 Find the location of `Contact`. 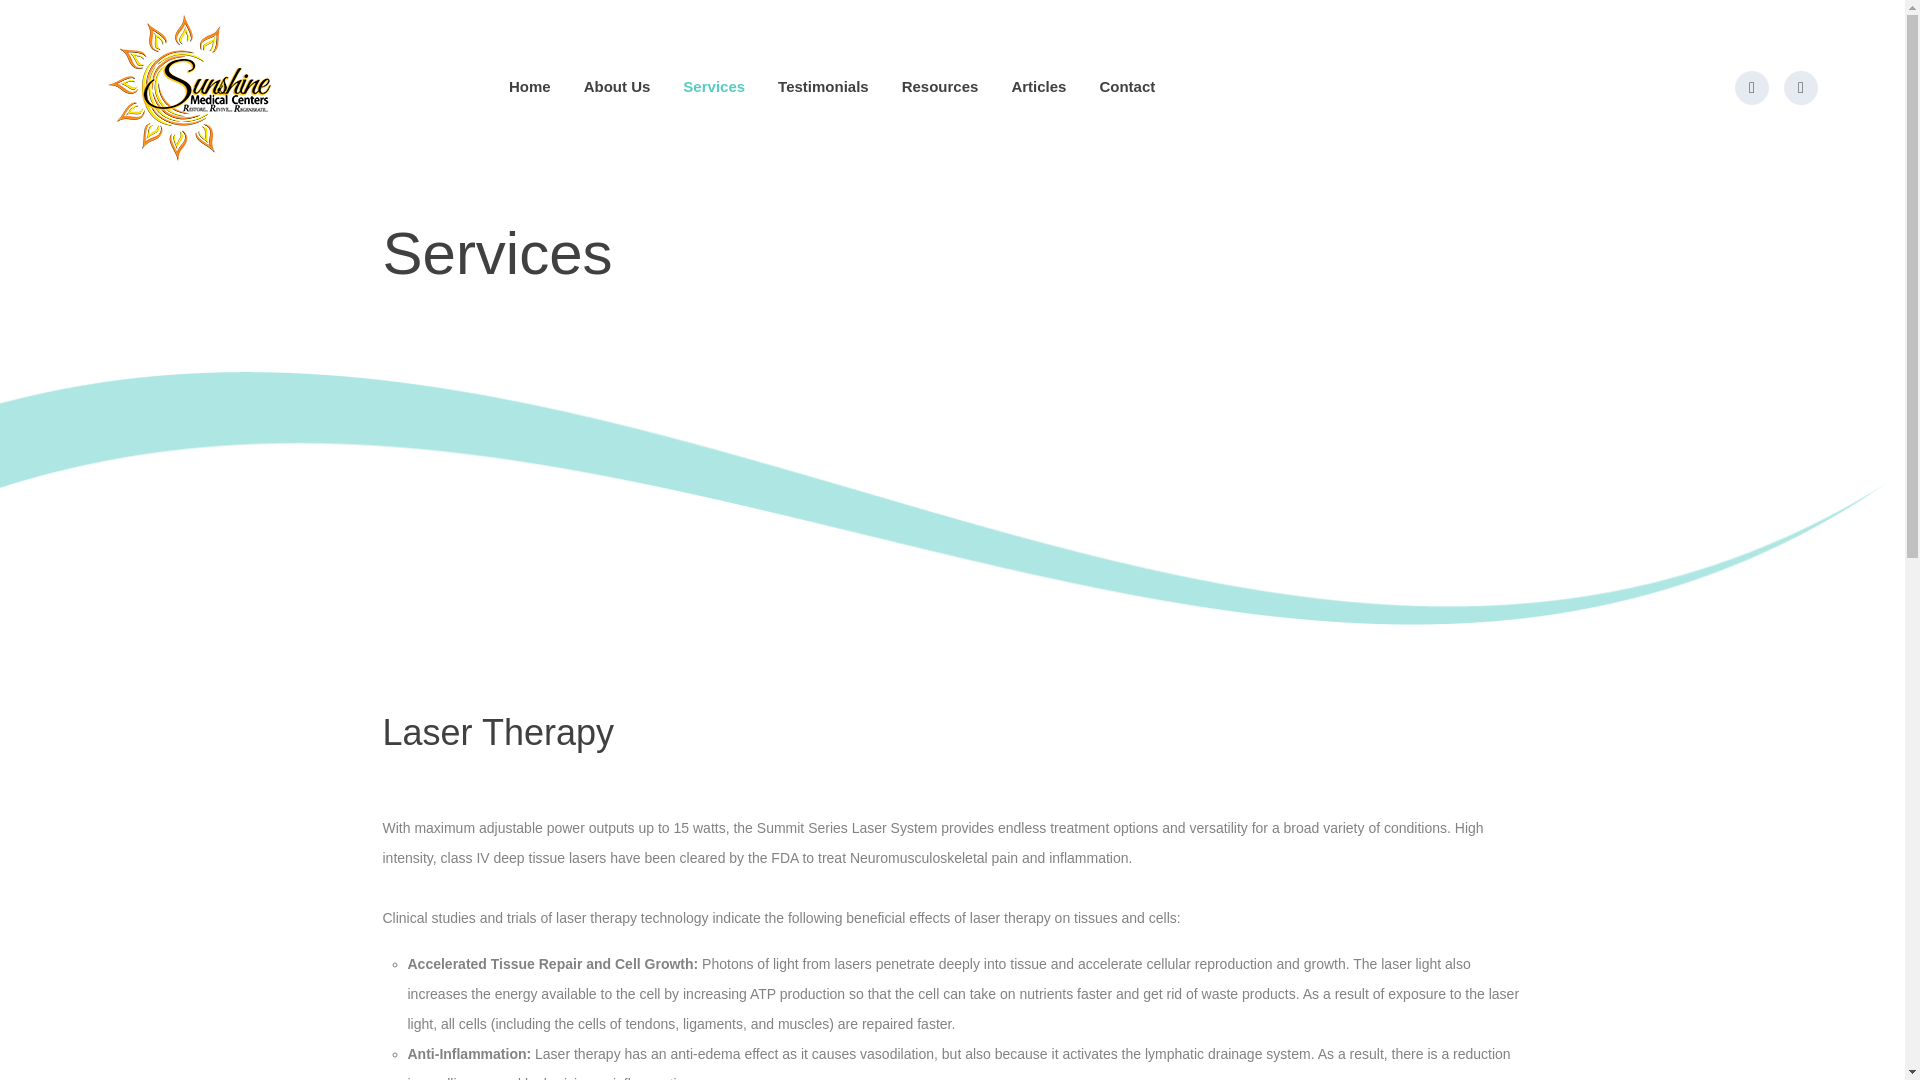

Contact is located at coordinates (1126, 86).